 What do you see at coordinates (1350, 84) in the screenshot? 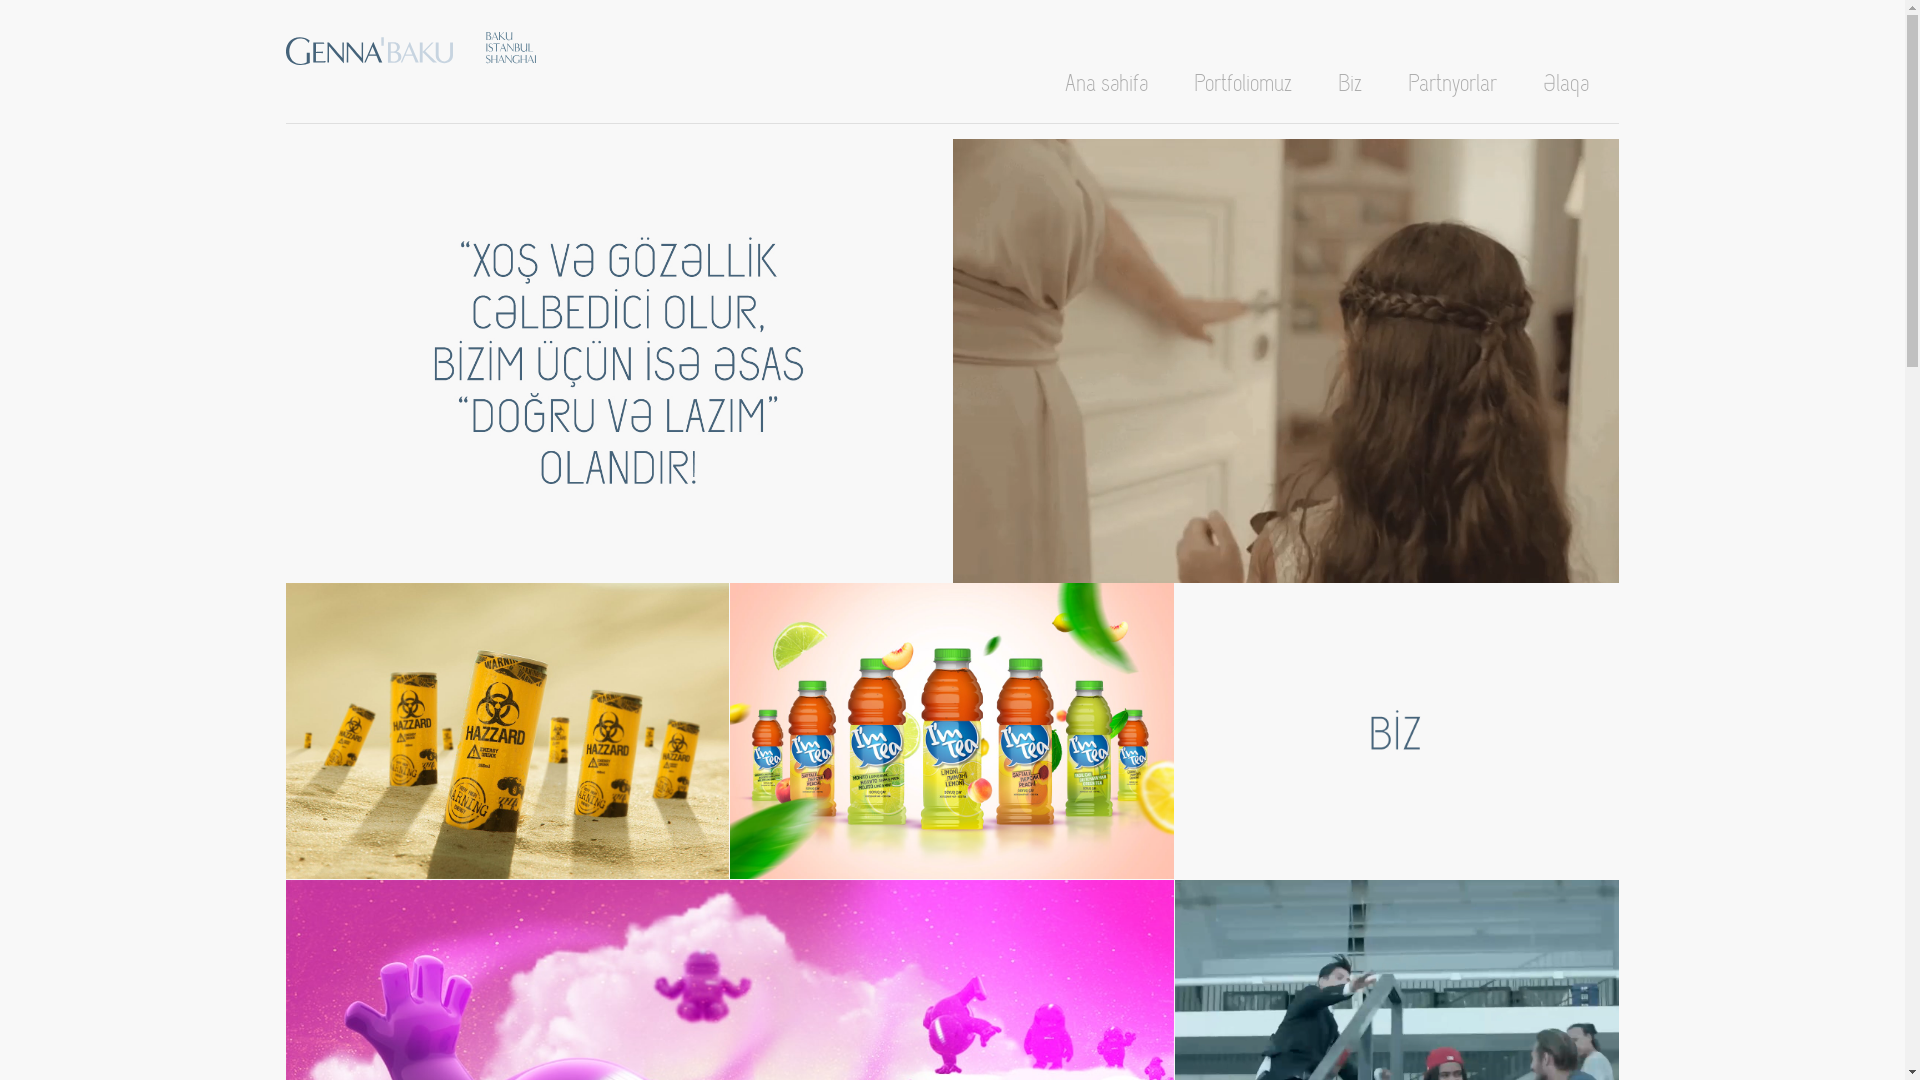
I see `Biz` at bounding box center [1350, 84].